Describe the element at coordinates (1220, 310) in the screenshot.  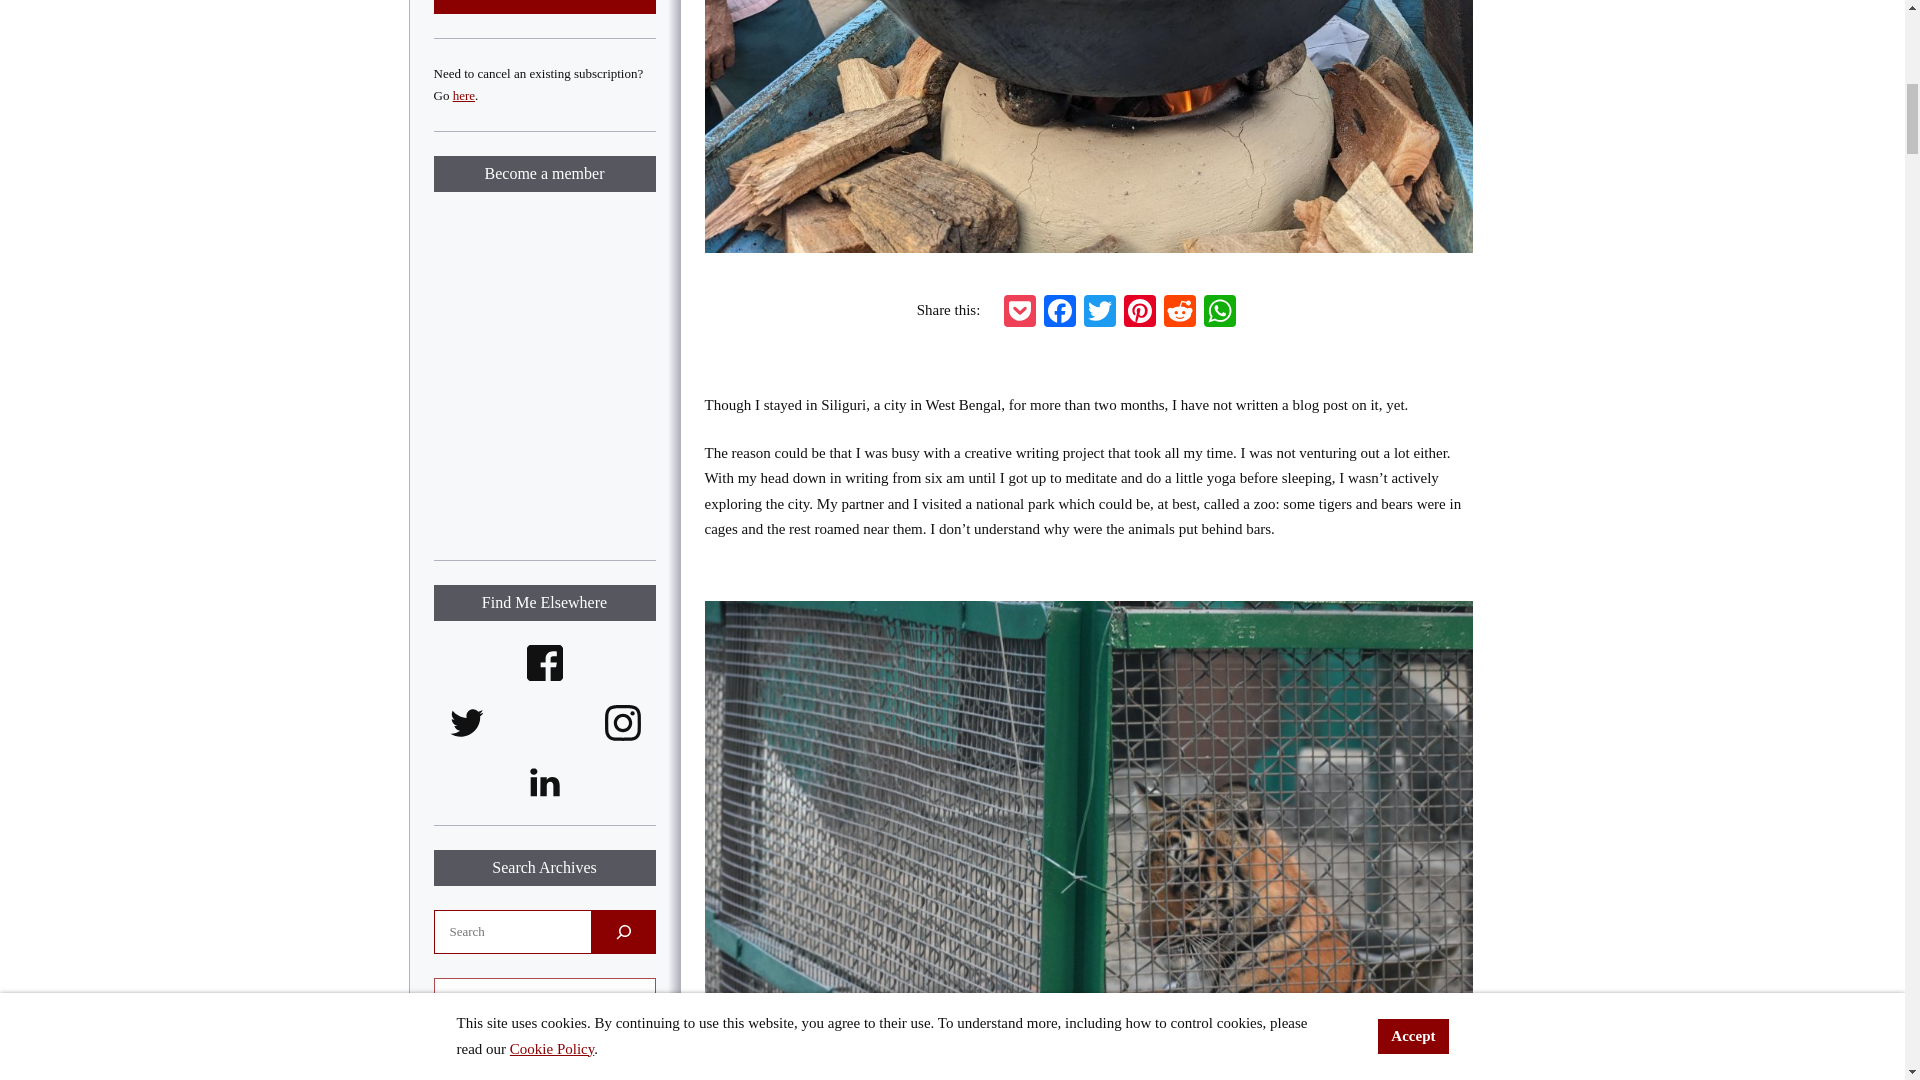
I see `WhatsApp` at that location.